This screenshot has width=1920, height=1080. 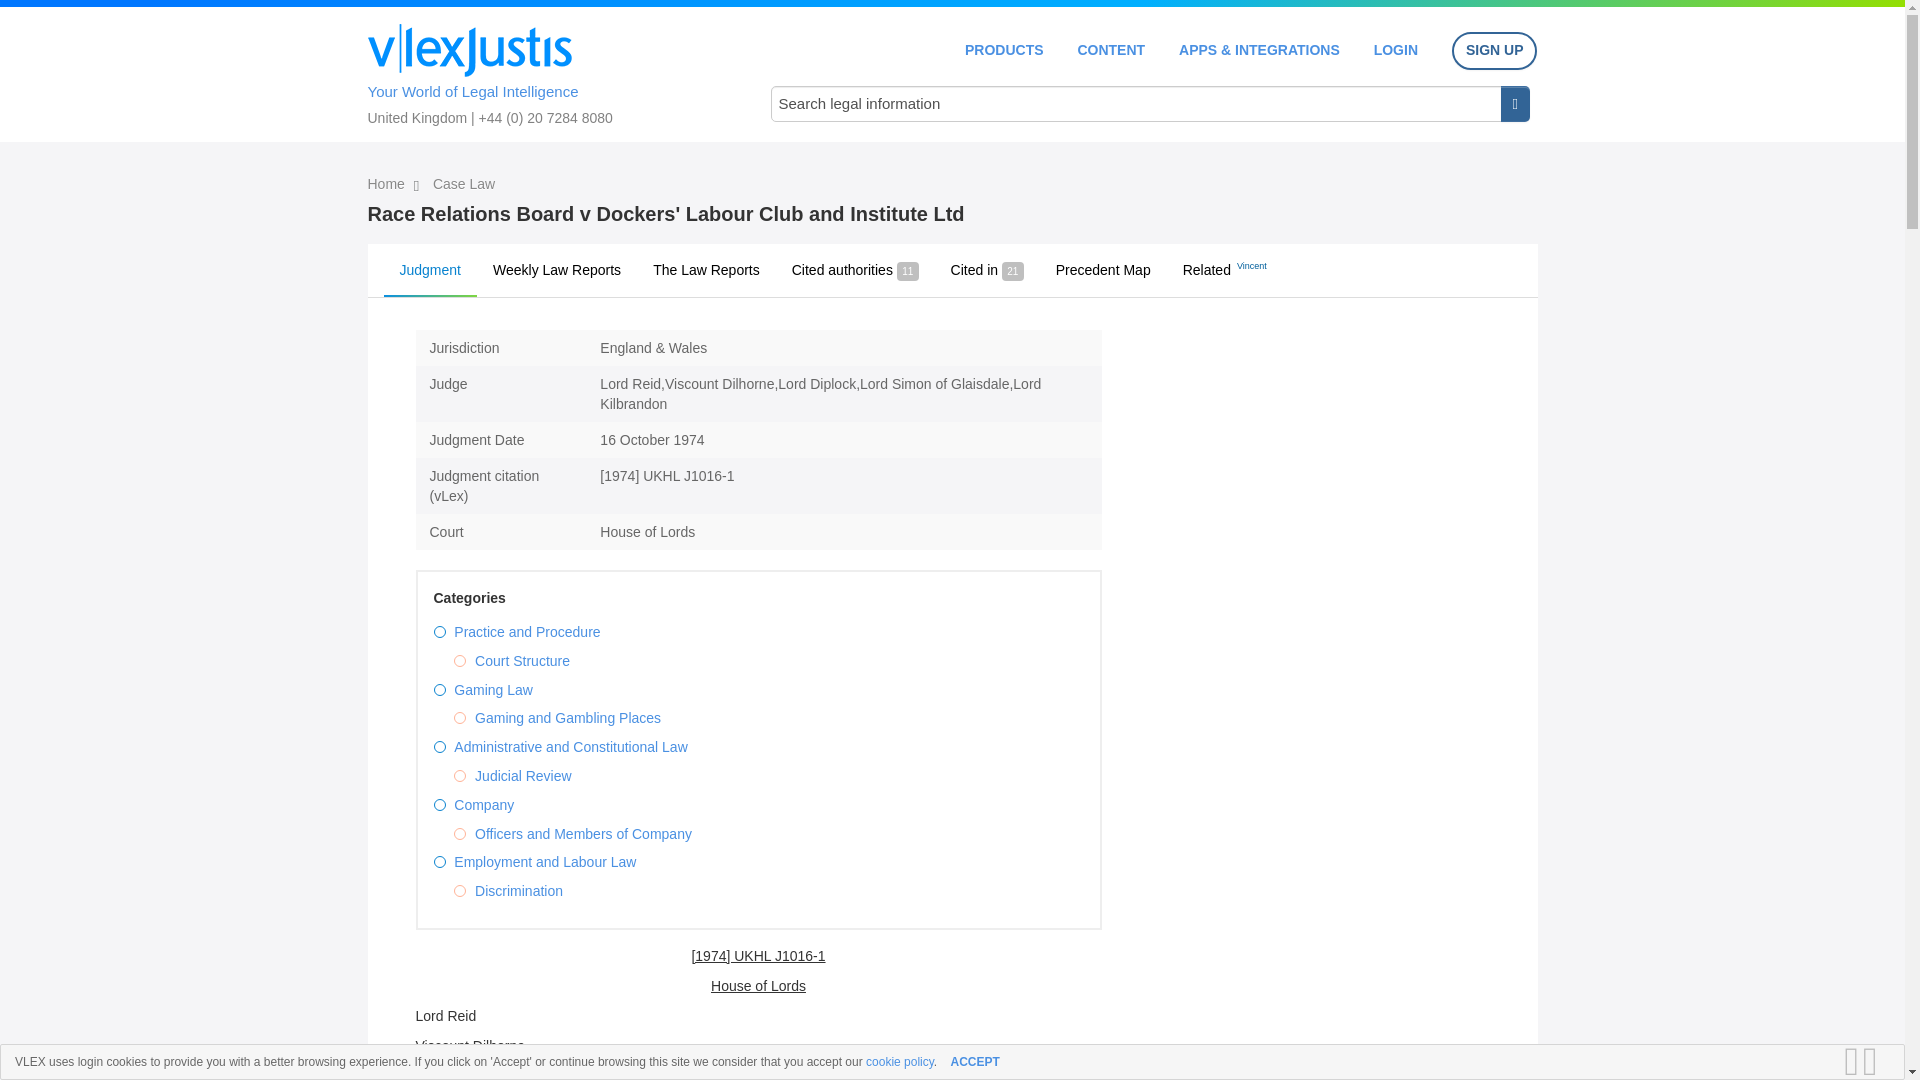 What do you see at coordinates (548, 71) in the screenshot?
I see `Your World of Legal Intelligence` at bounding box center [548, 71].